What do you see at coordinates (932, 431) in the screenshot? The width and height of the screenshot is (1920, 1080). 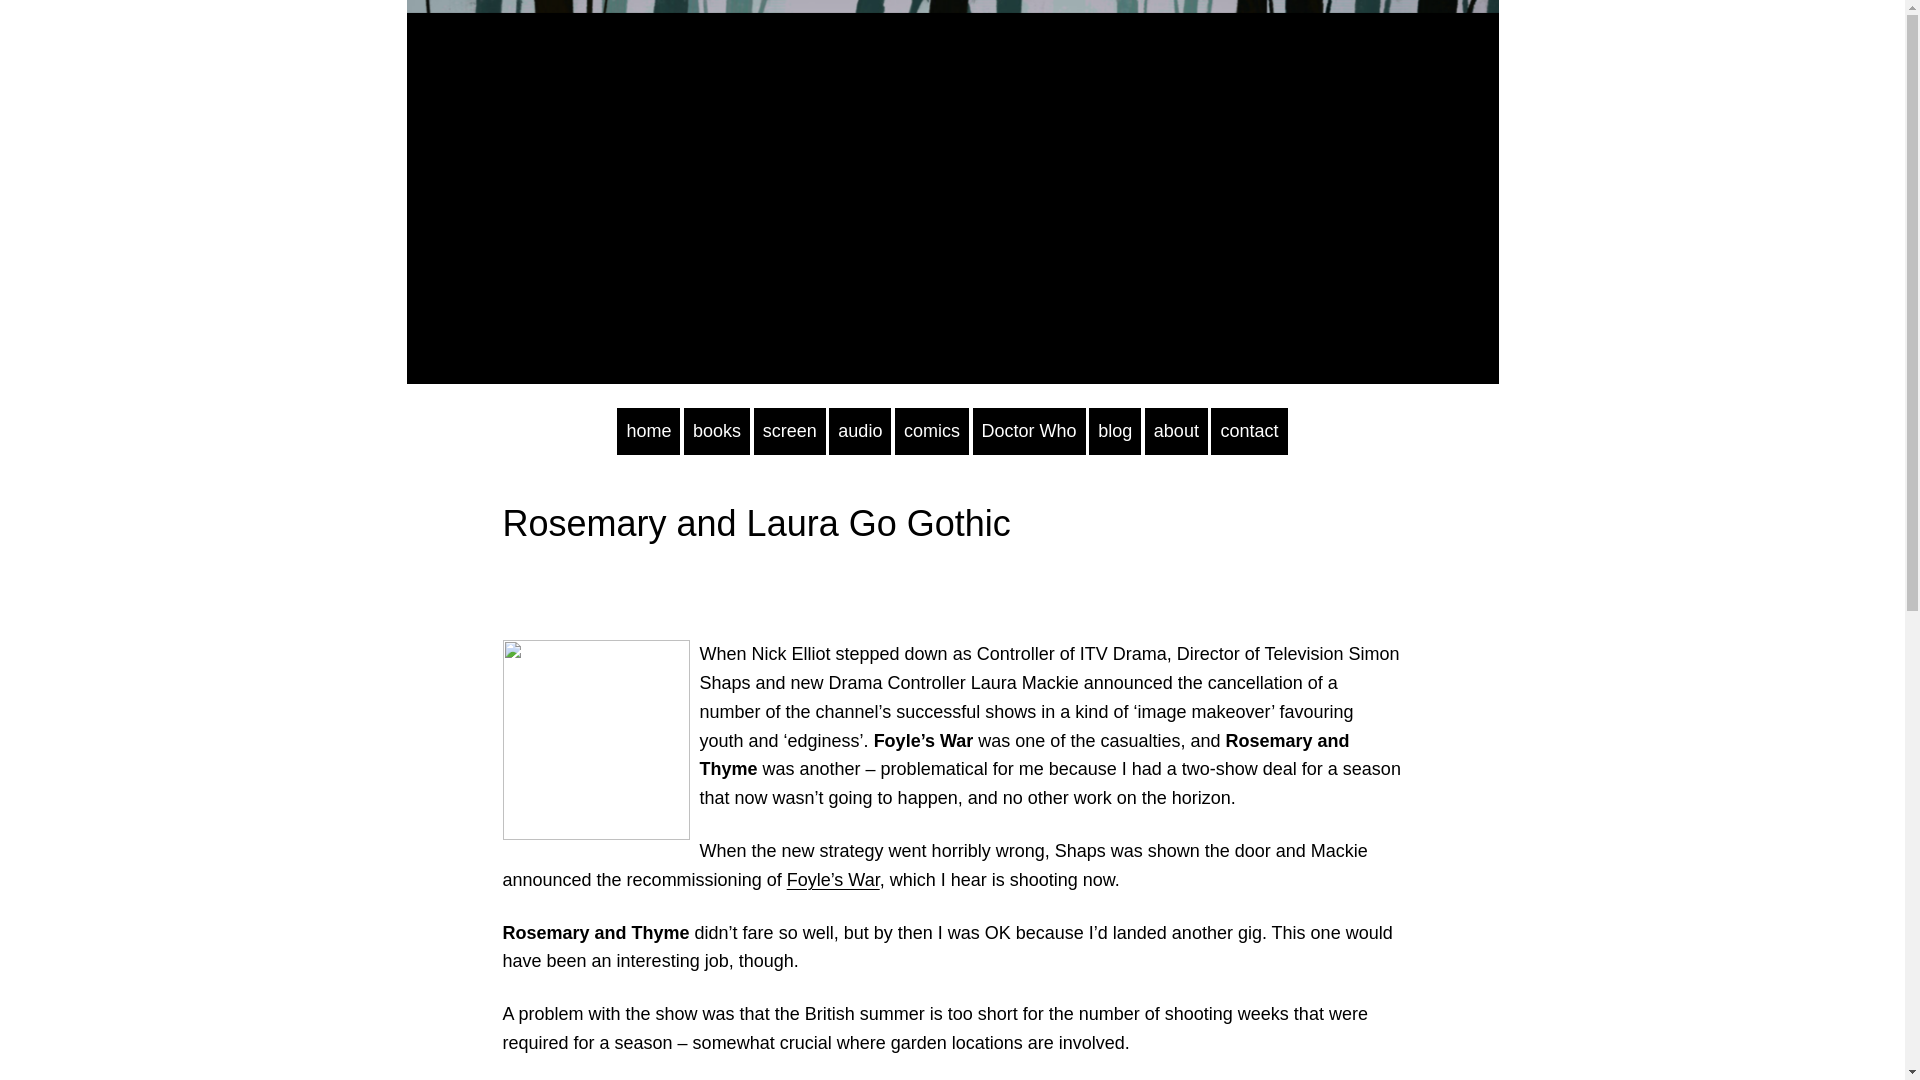 I see `comics` at bounding box center [932, 431].